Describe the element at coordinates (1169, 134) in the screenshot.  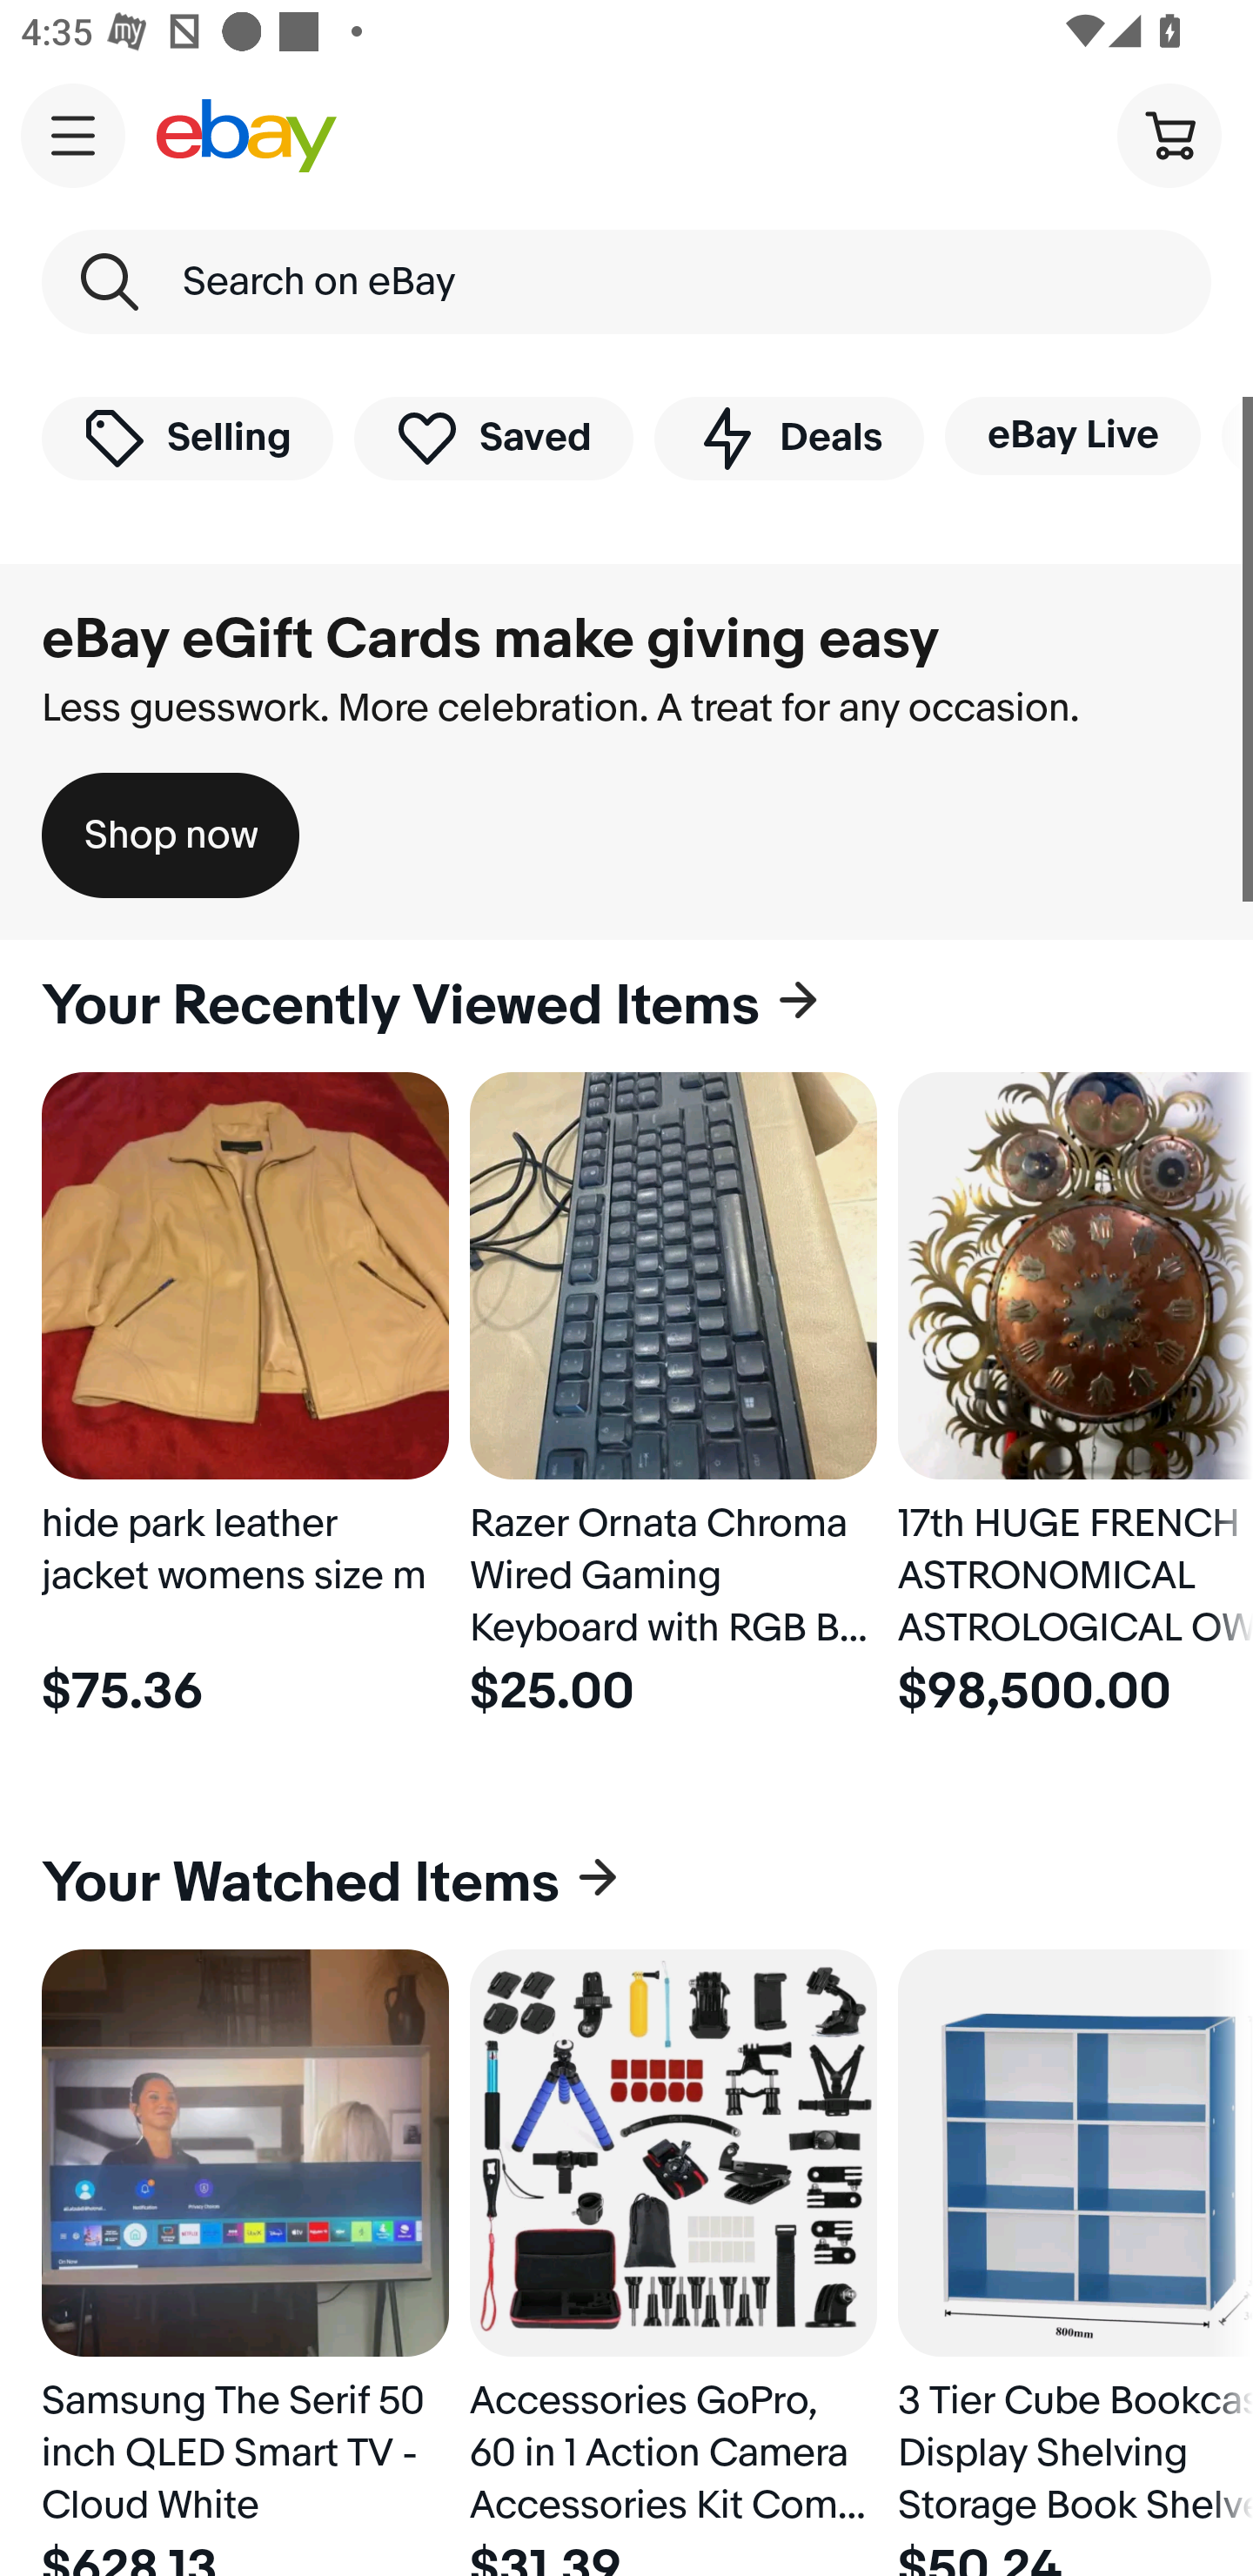
I see `Cart button shopping cart` at that location.